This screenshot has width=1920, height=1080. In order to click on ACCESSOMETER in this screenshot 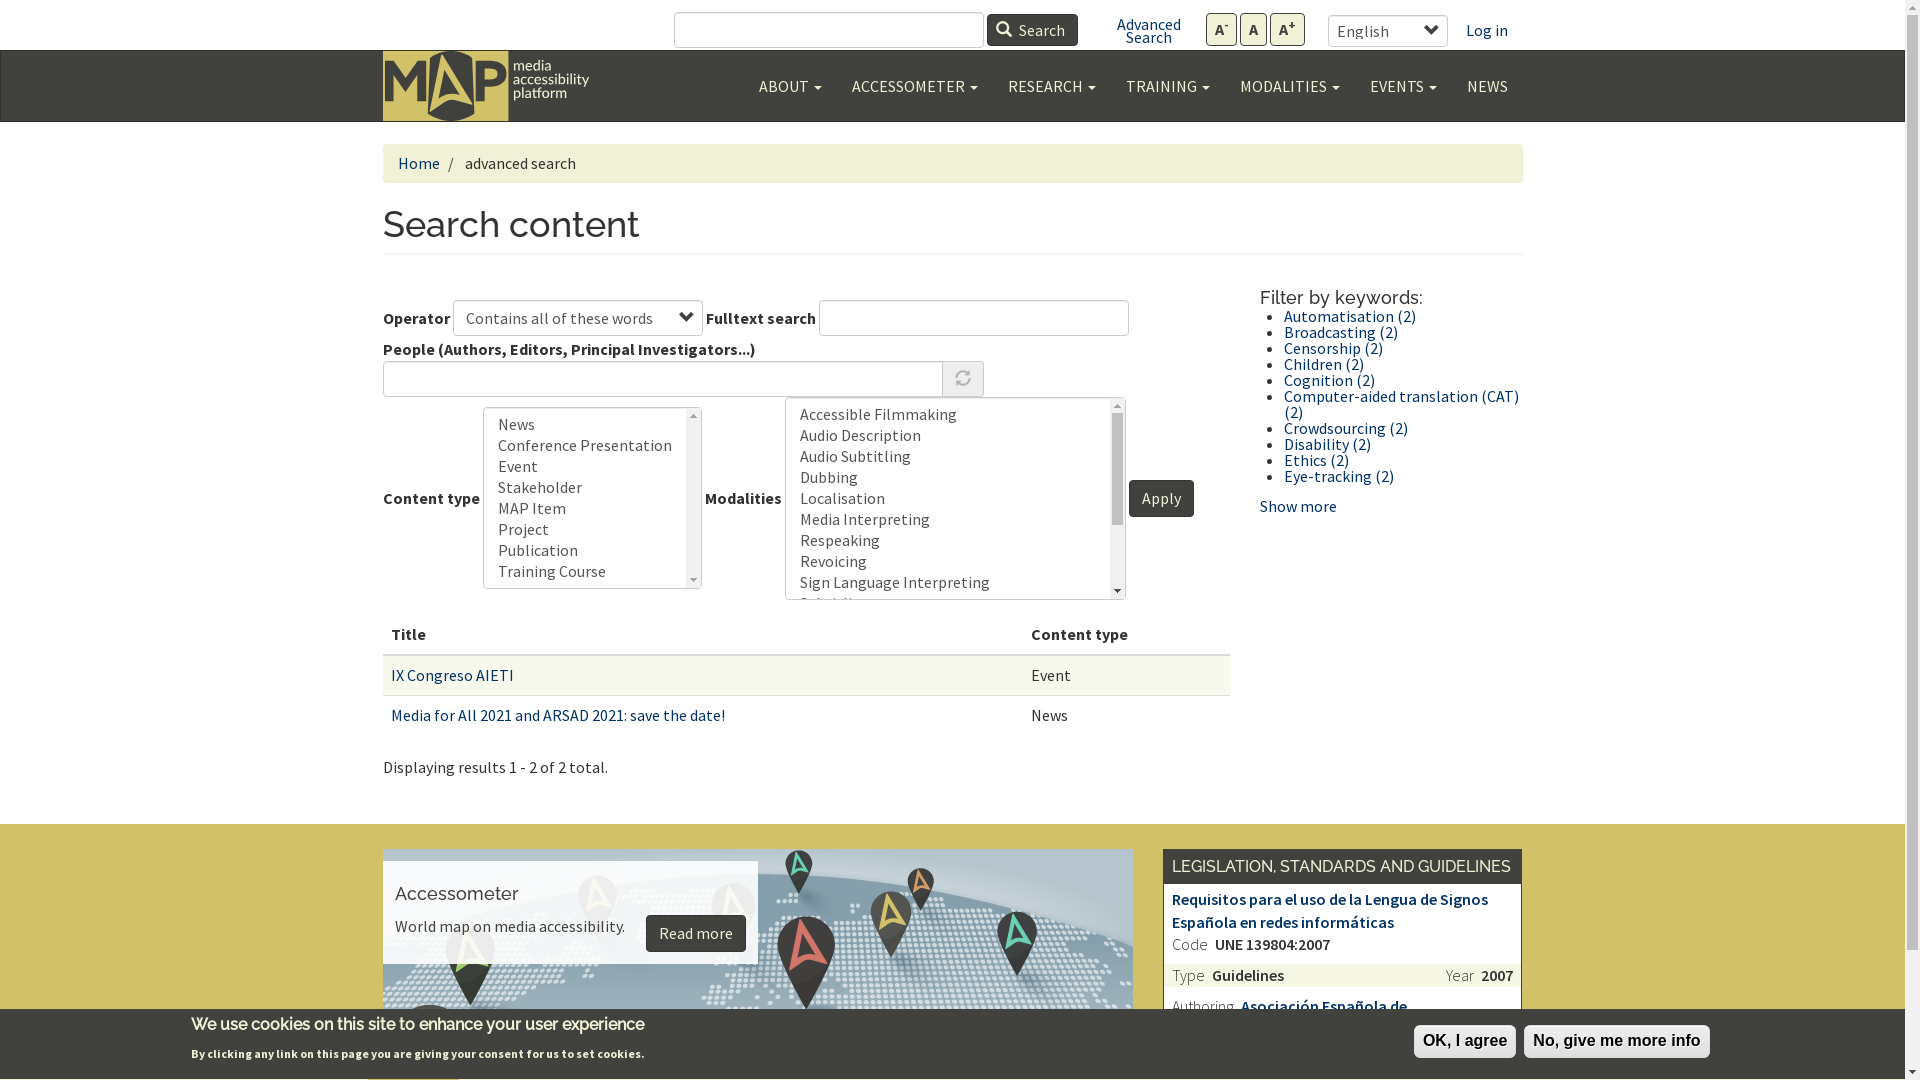, I will do `click(914, 86)`.